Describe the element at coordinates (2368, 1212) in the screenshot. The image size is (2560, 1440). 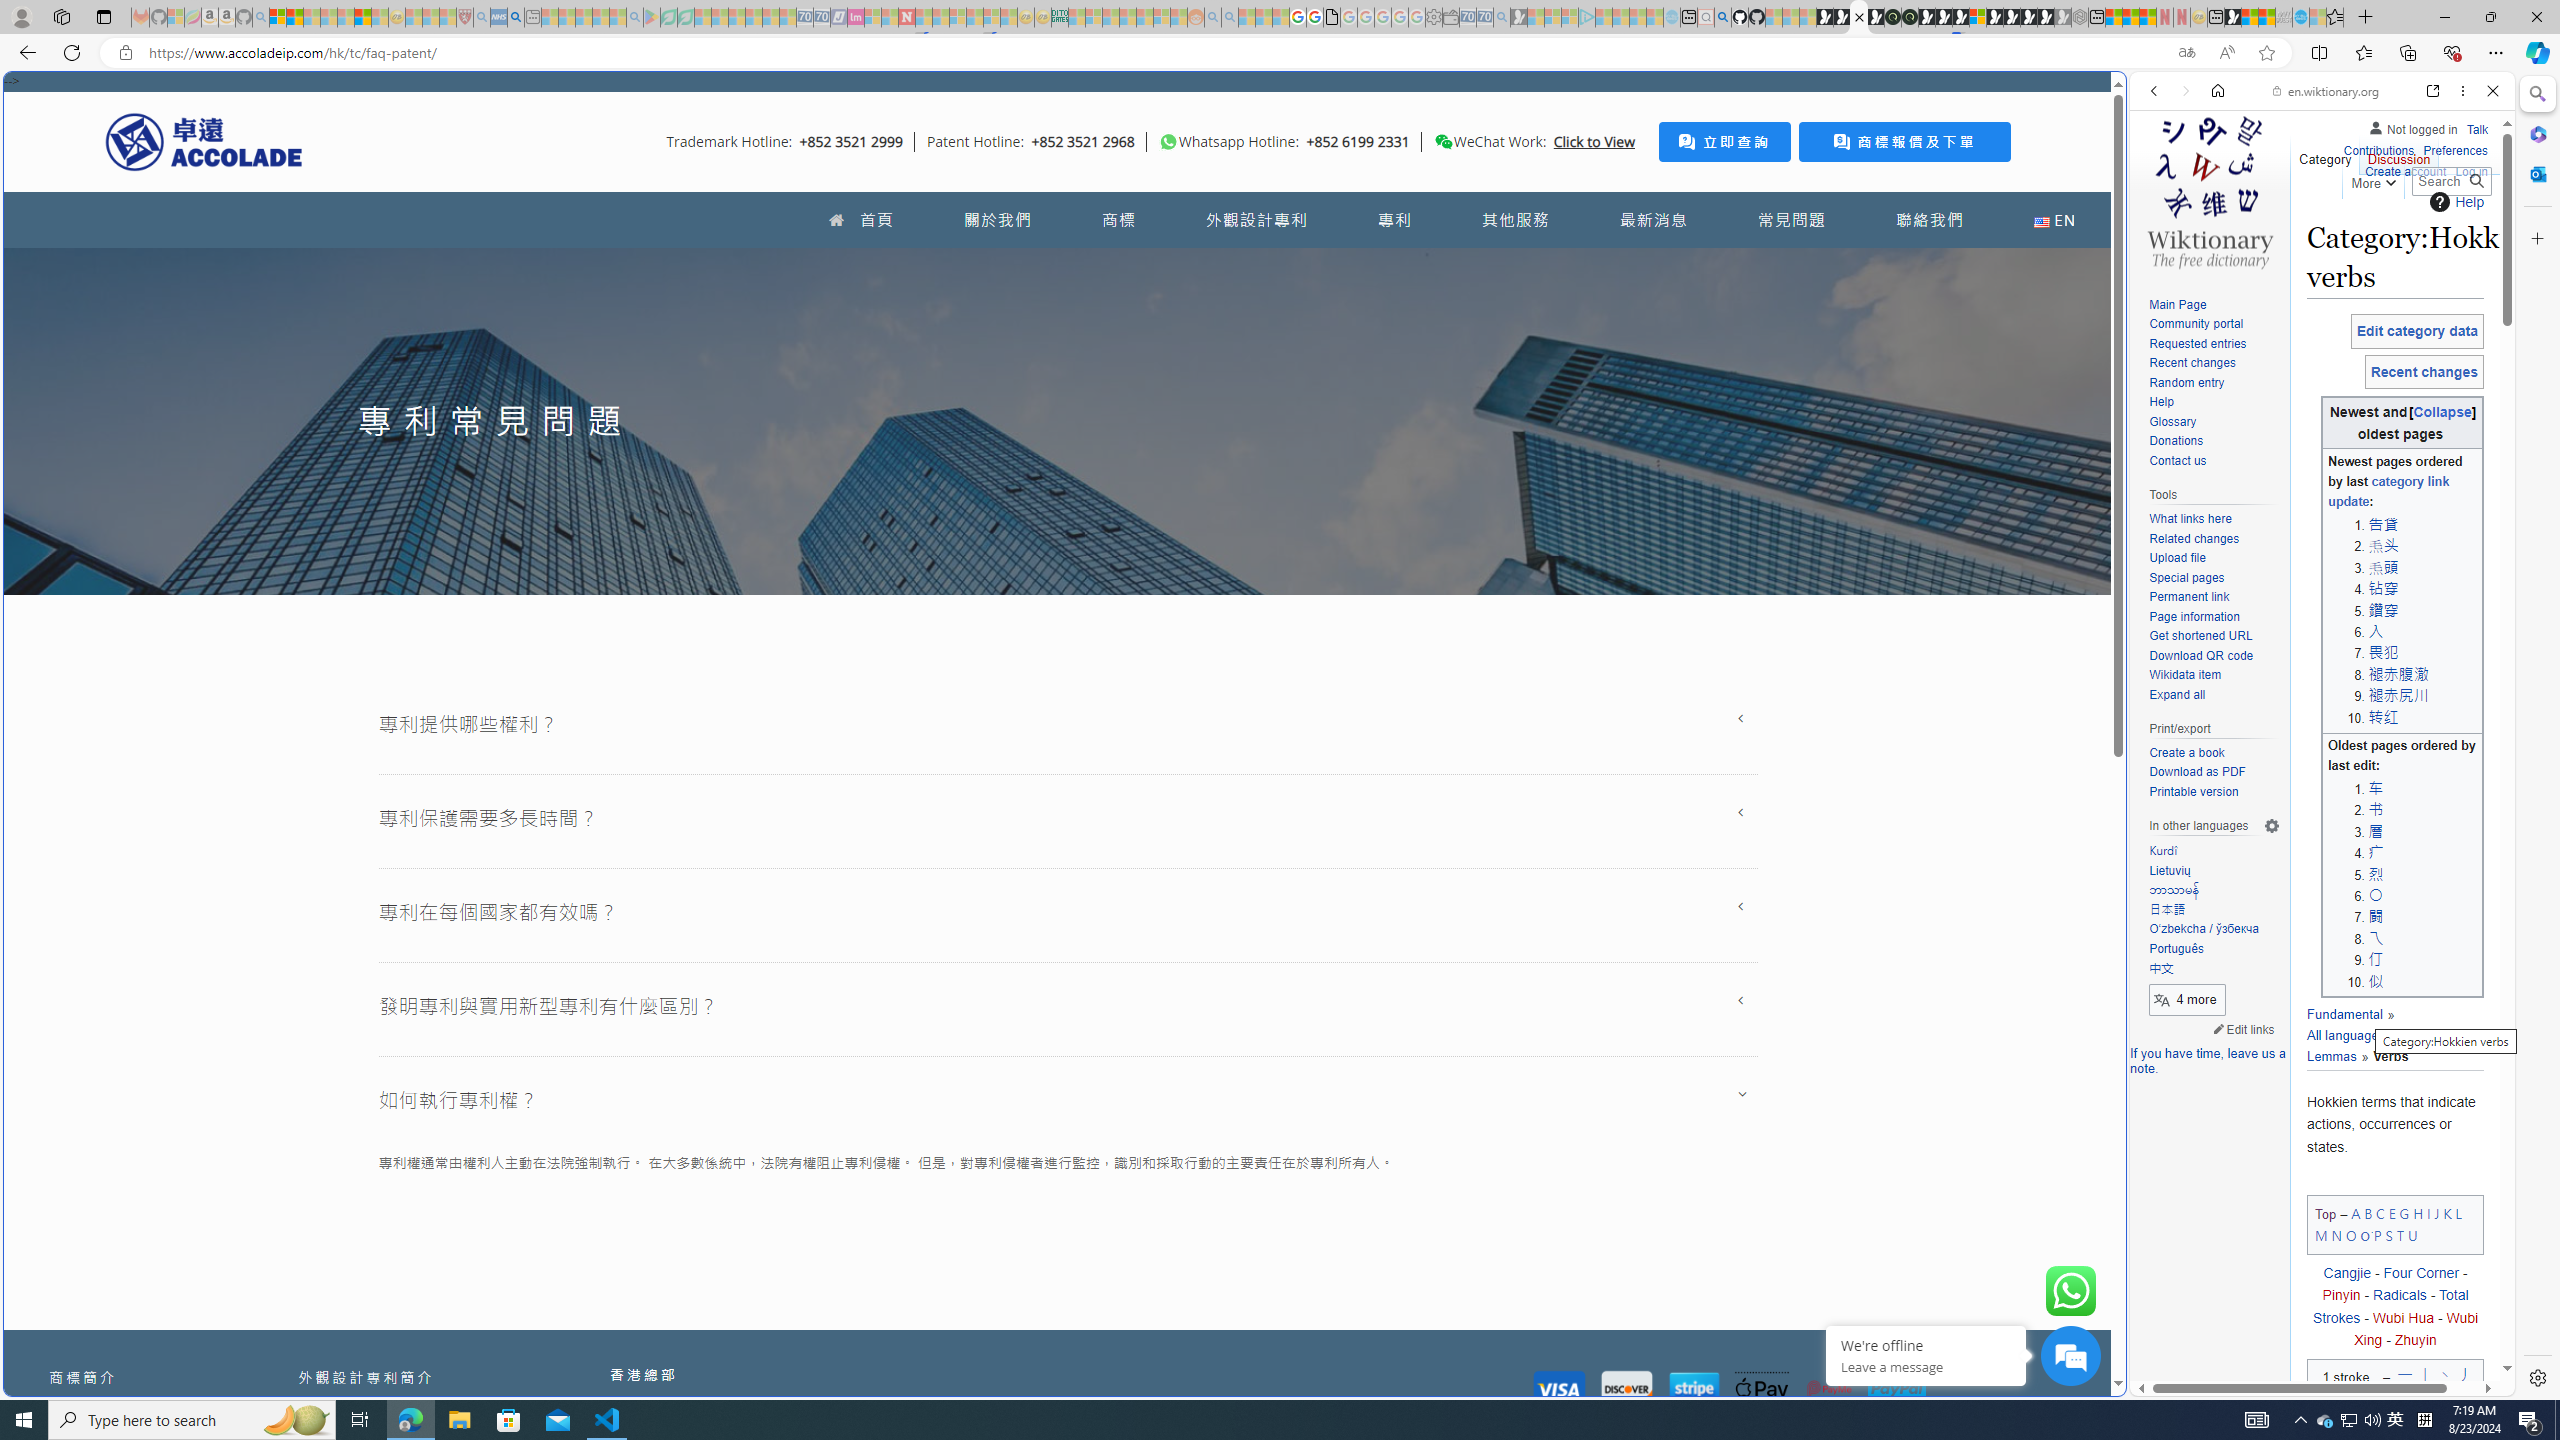
I see `B` at that location.